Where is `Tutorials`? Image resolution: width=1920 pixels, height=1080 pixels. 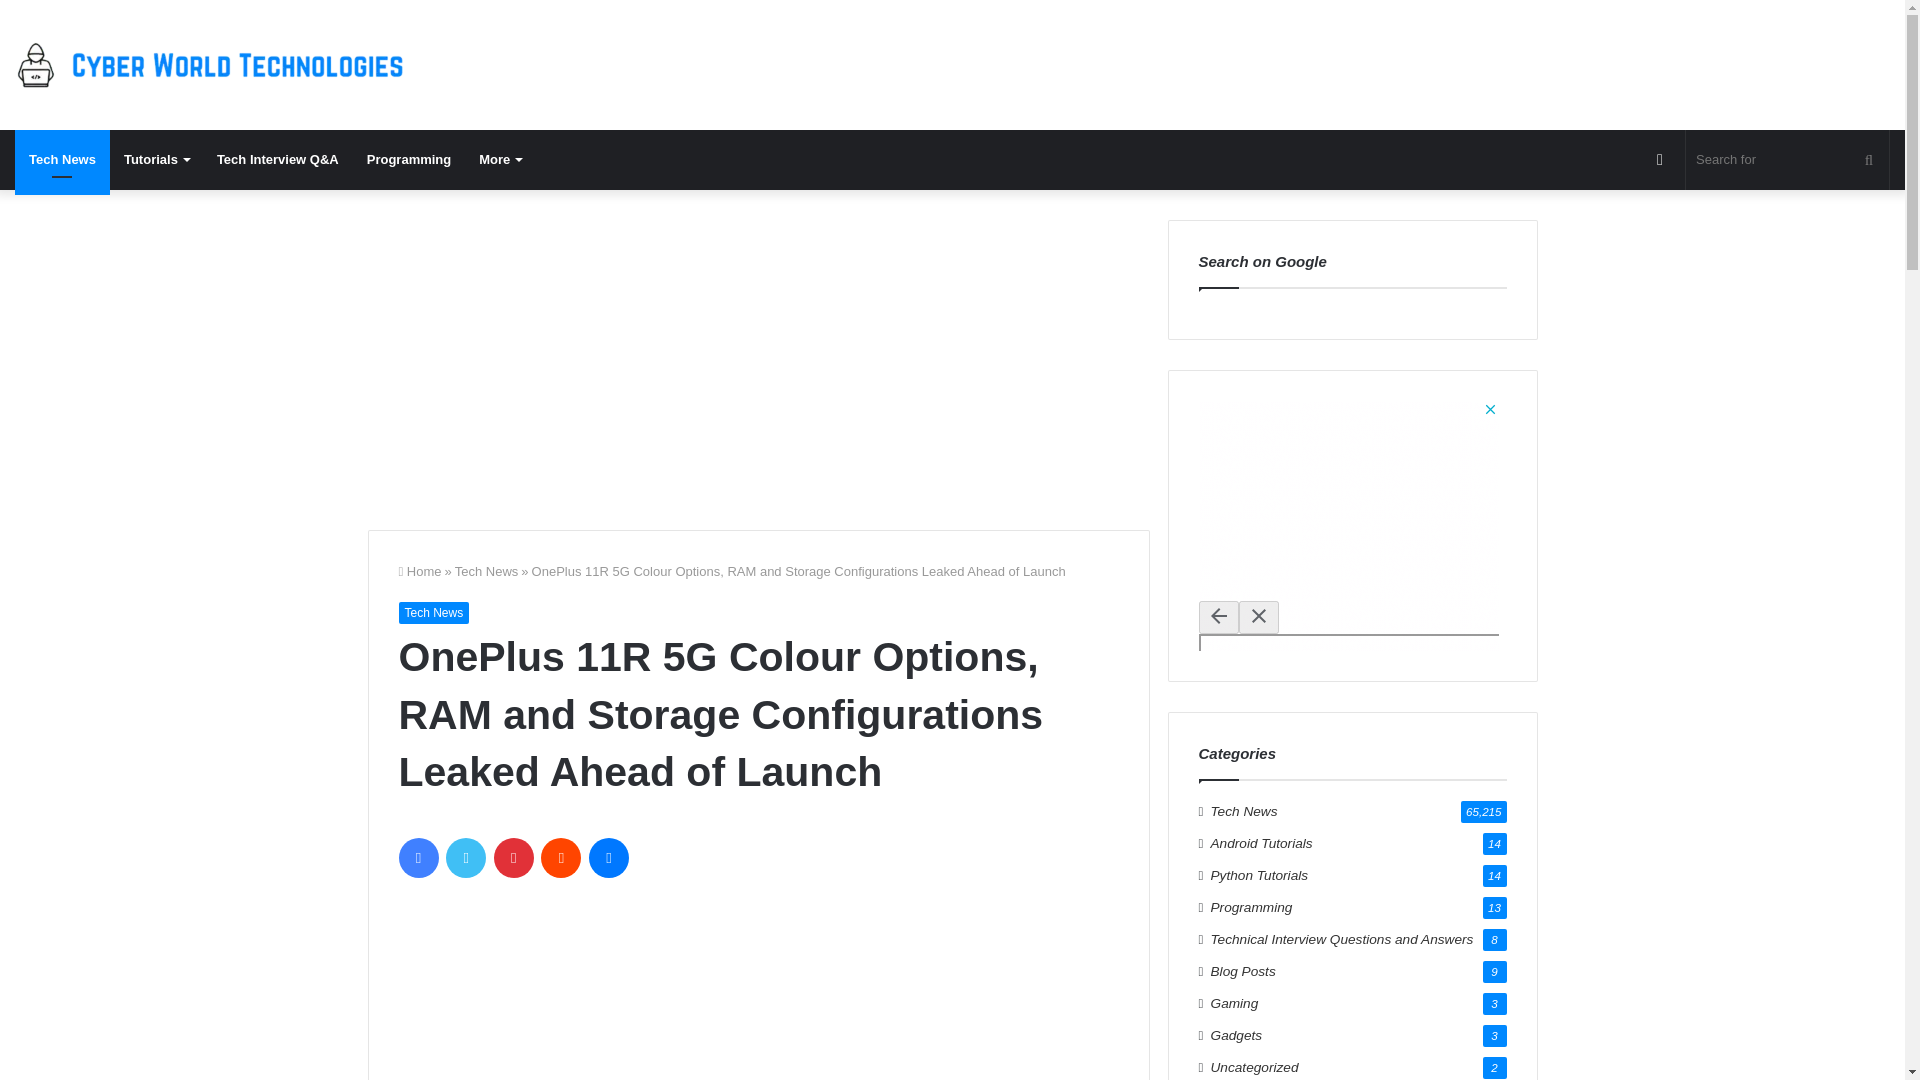 Tutorials is located at coordinates (156, 160).